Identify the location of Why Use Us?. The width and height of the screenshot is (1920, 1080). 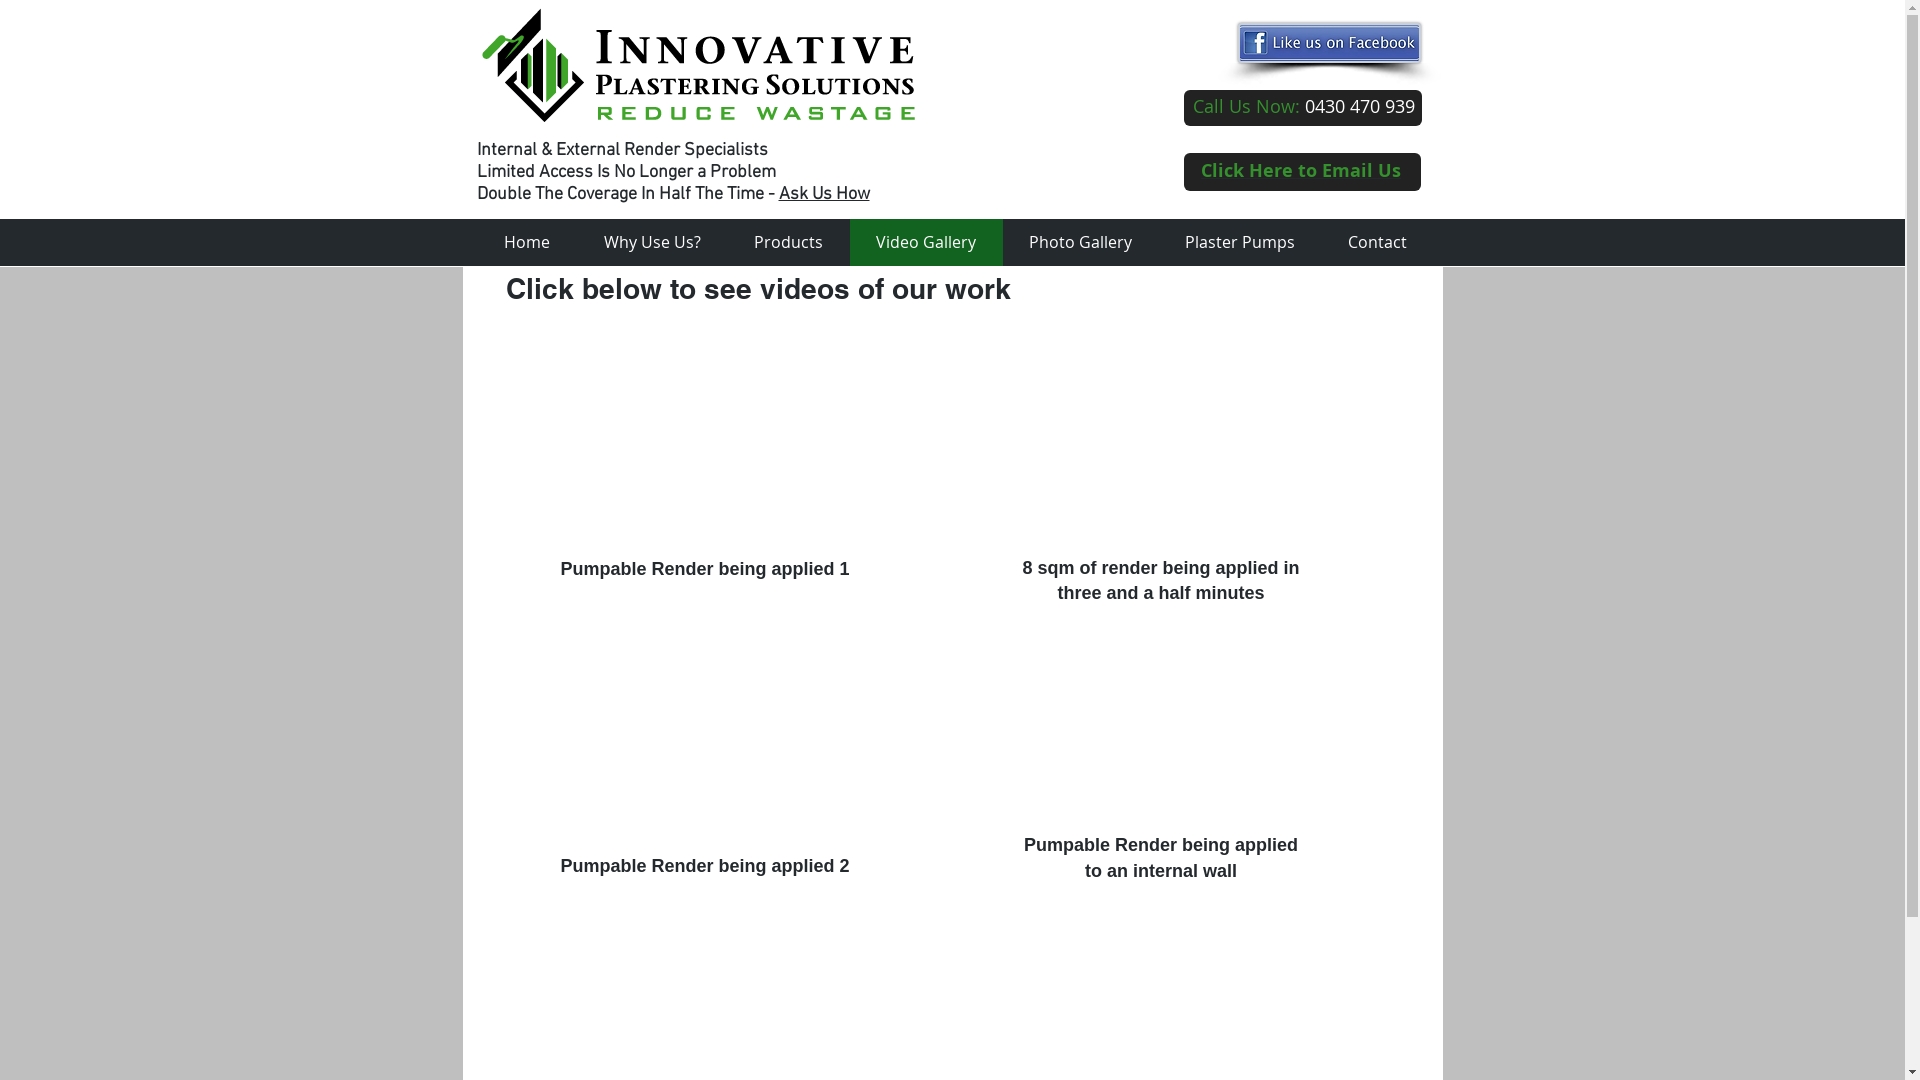
(652, 242).